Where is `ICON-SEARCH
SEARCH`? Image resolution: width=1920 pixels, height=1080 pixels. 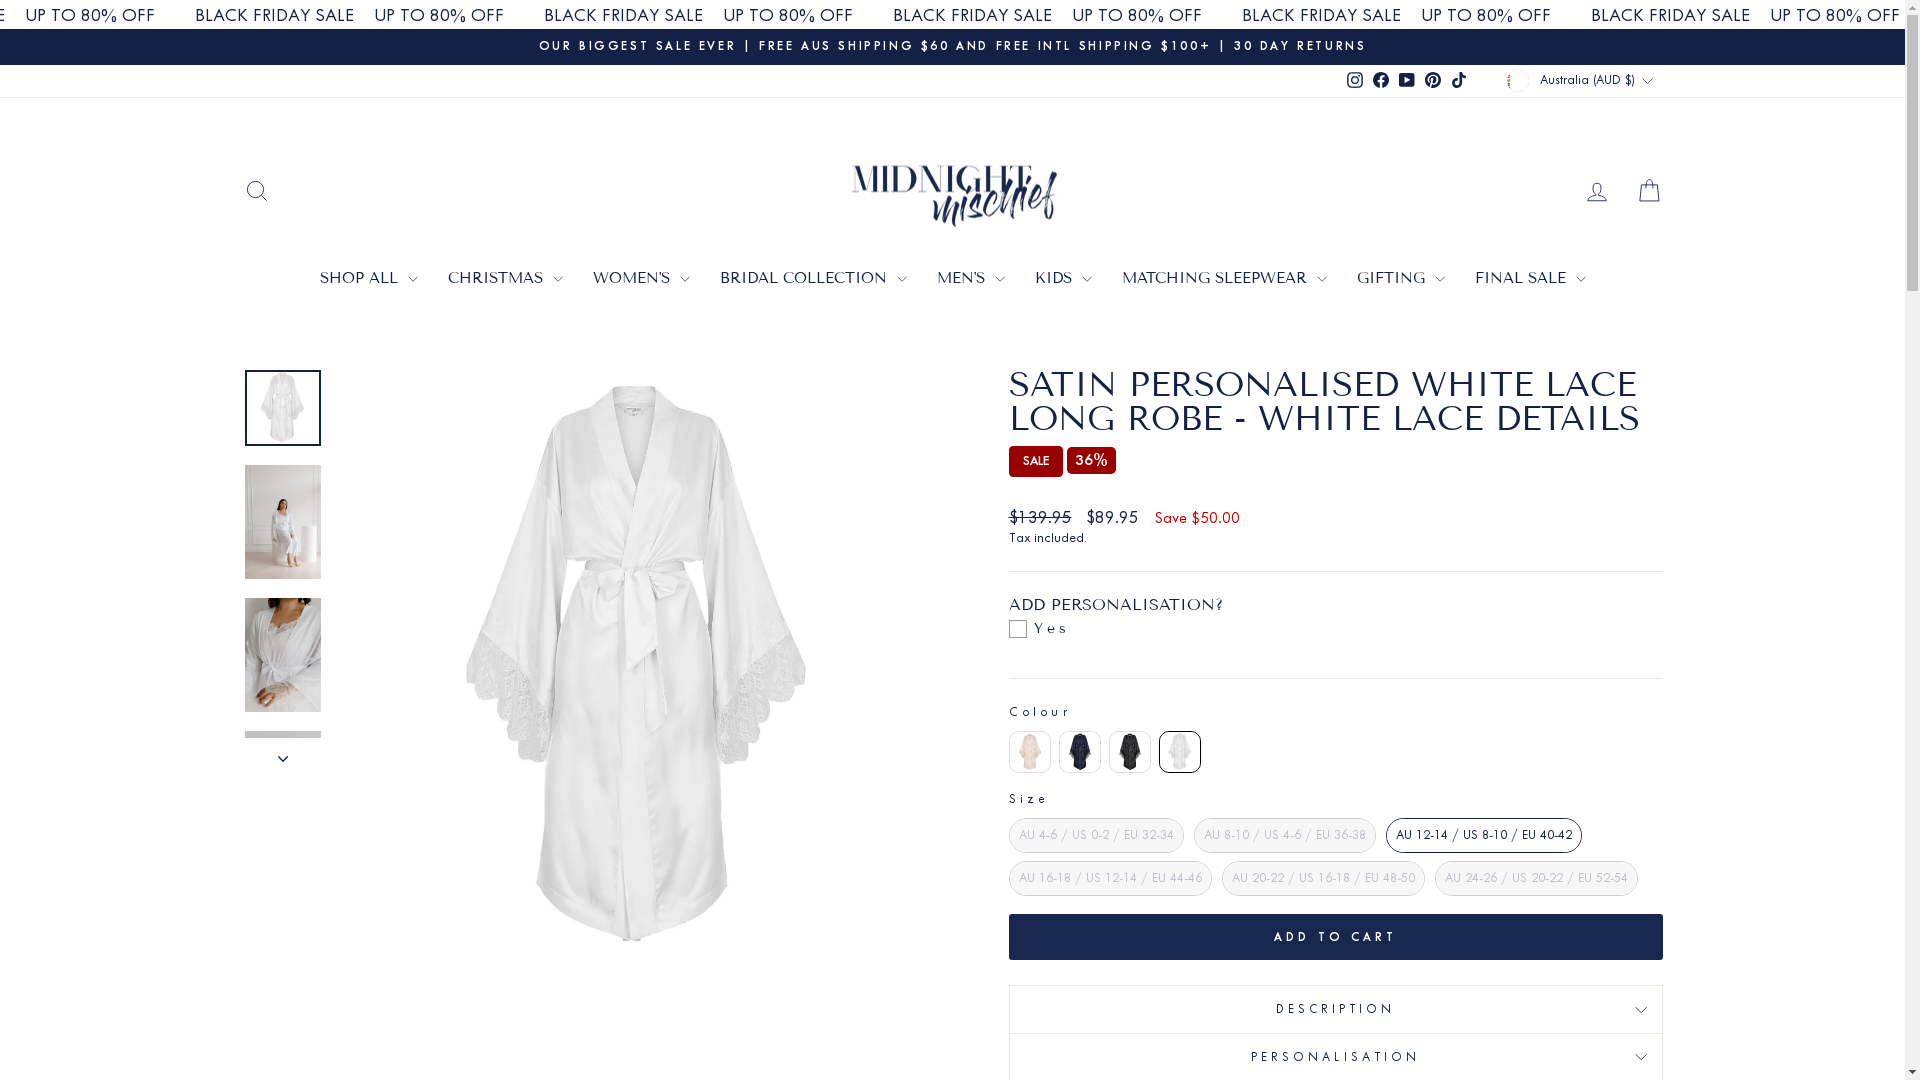 ICON-SEARCH
SEARCH is located at coordinates (256, 190).